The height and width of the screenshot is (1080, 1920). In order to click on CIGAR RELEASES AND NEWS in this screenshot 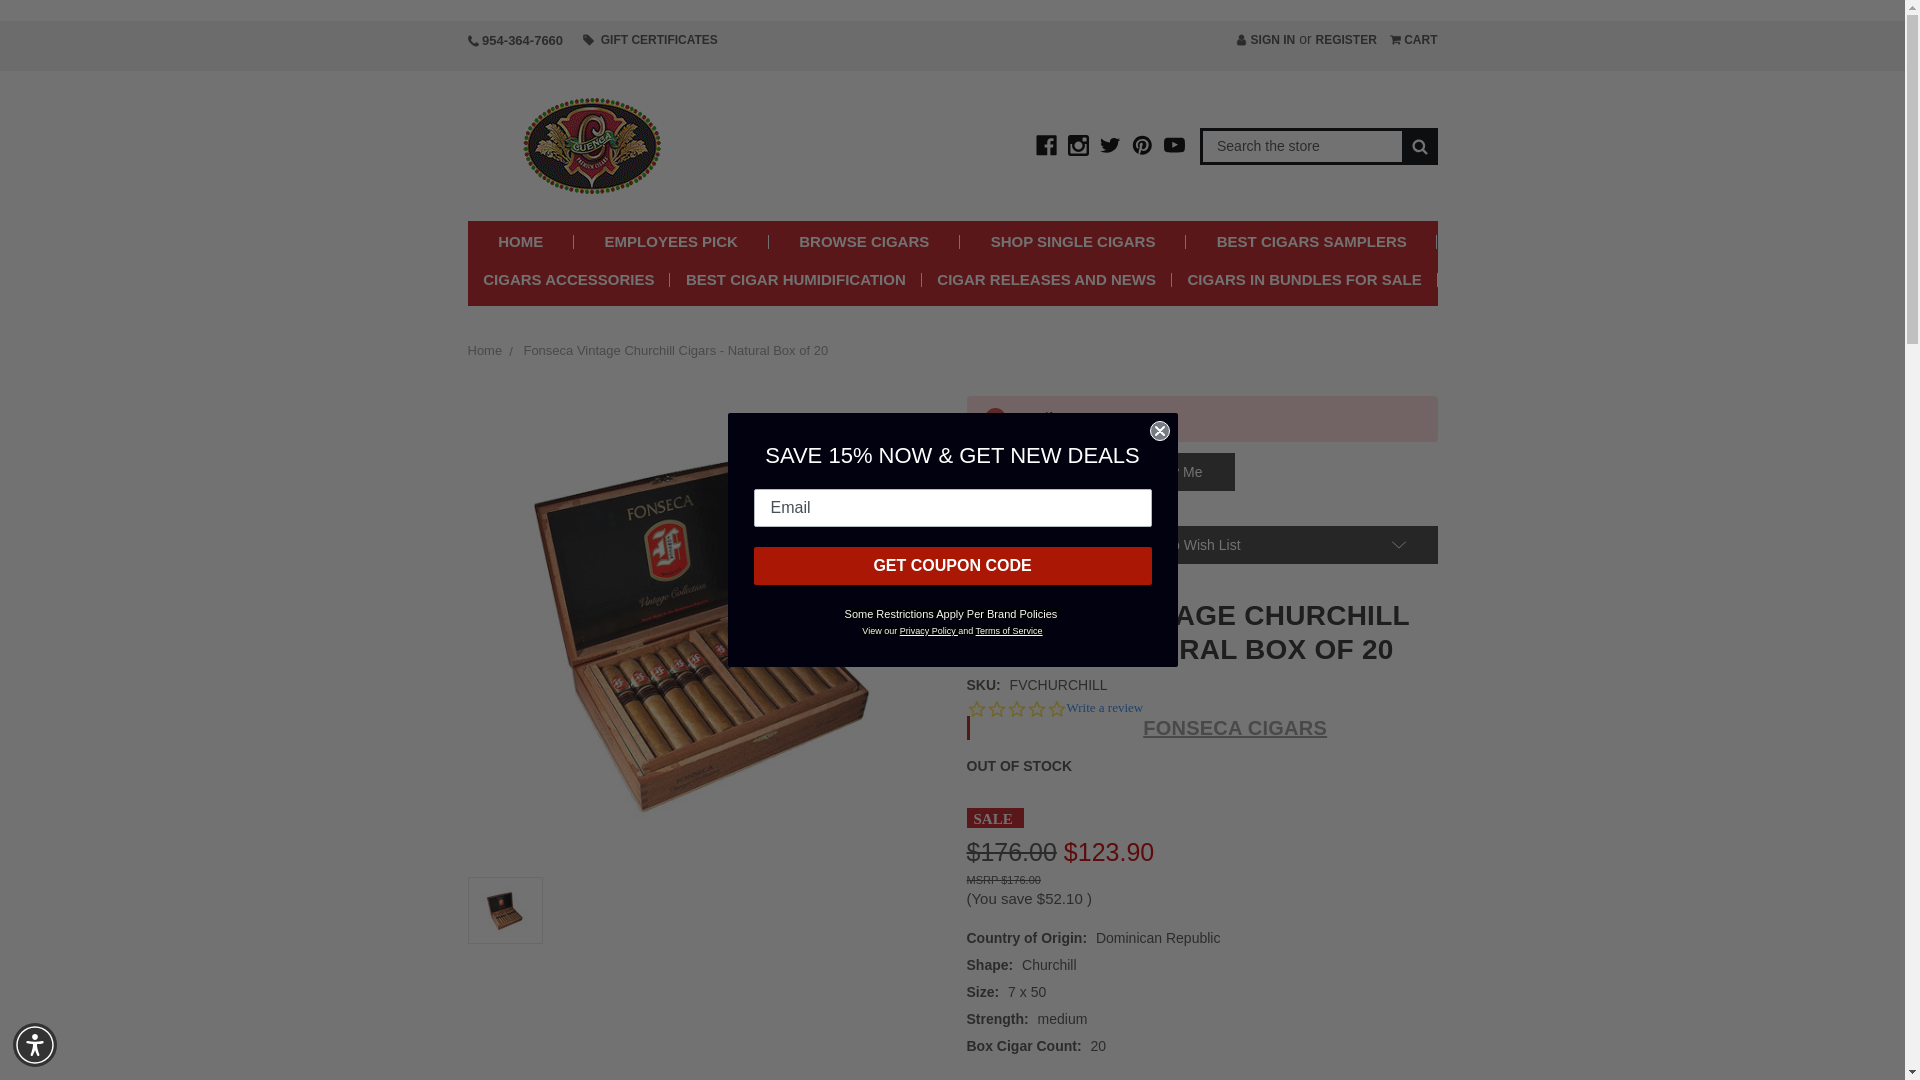, I will do `click(1046, 280)`.